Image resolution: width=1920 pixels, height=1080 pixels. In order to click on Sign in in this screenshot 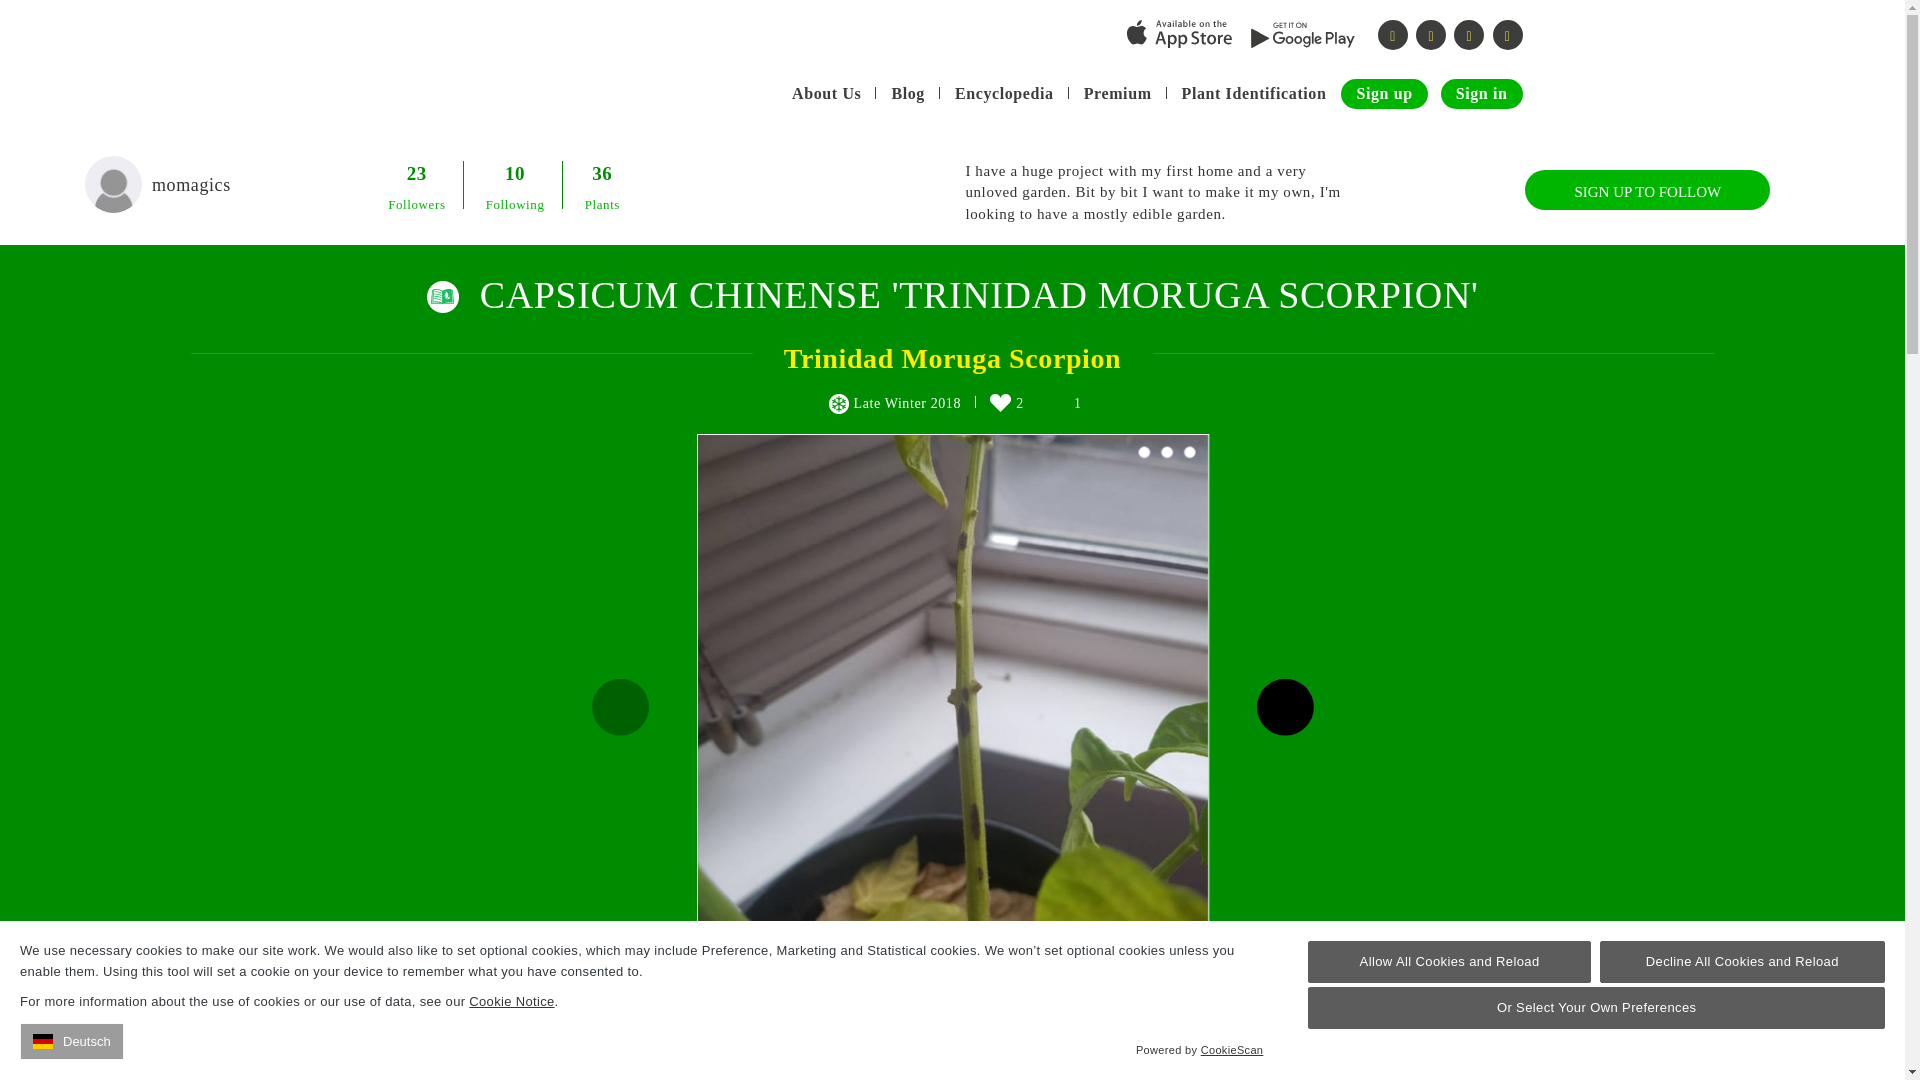, I will do `click(1482, 94)`.